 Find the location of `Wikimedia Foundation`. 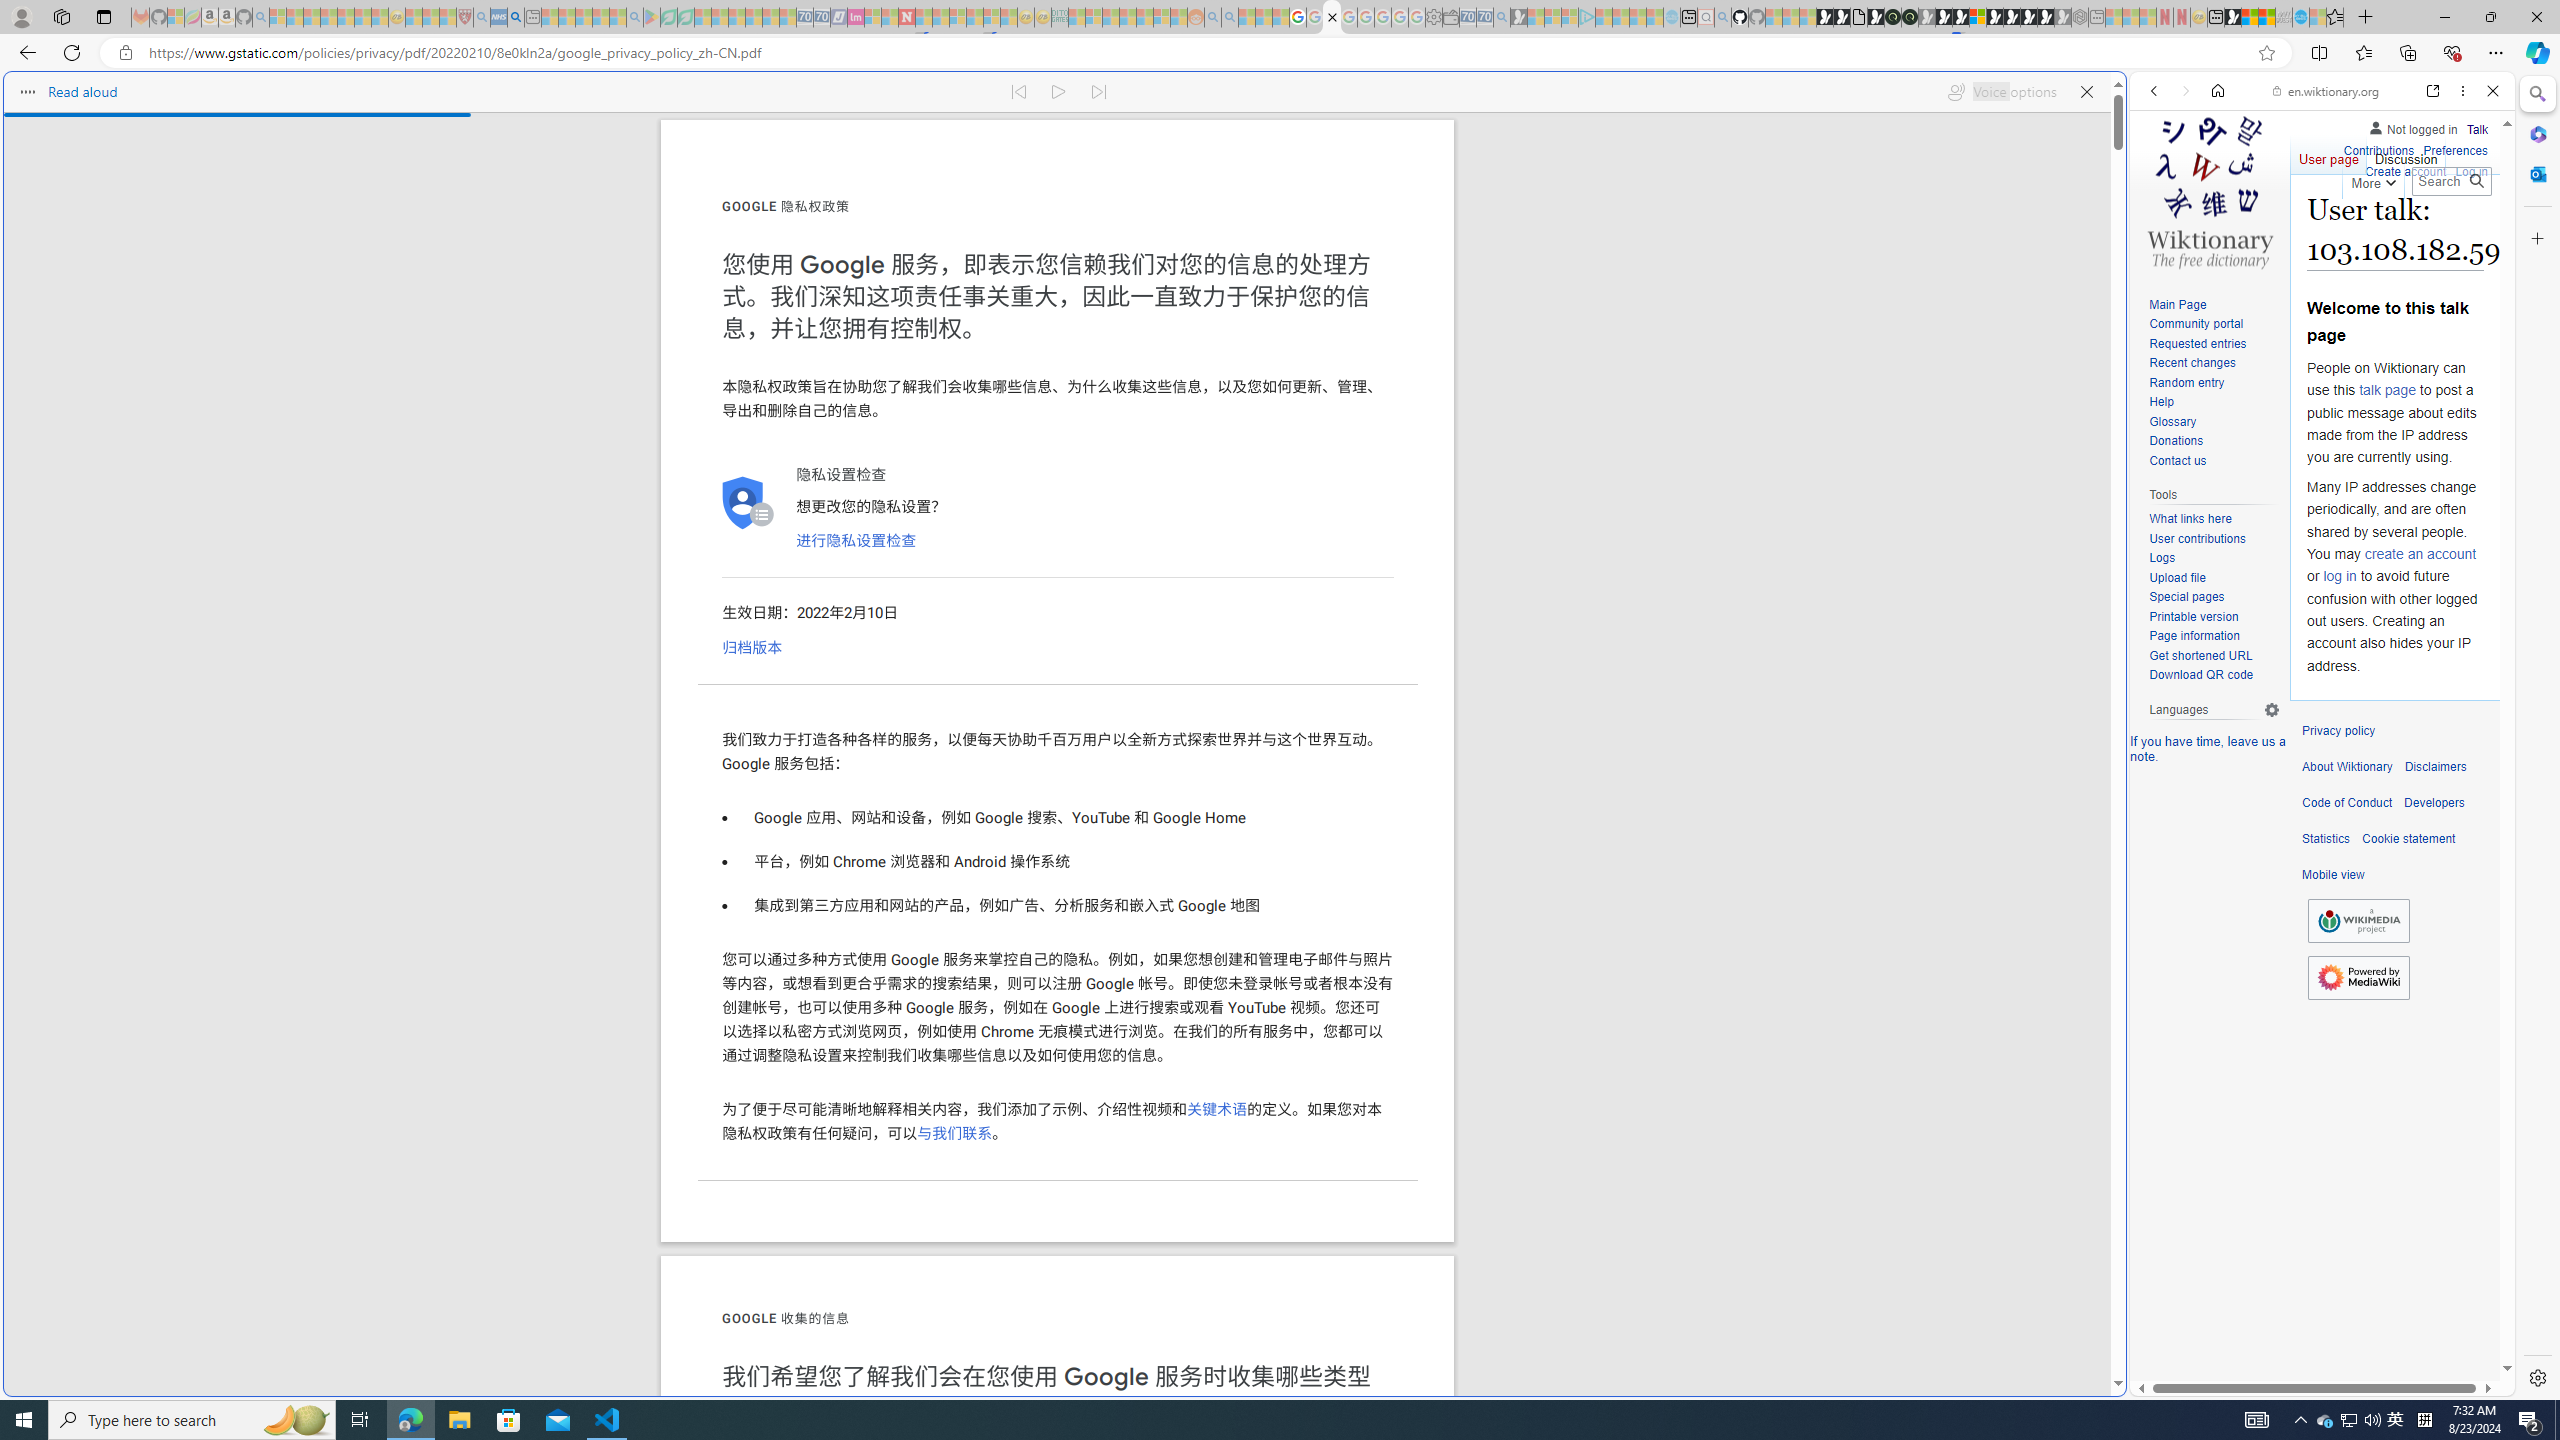

Wikimedia Foundation is located at coordinates (2358, 921).